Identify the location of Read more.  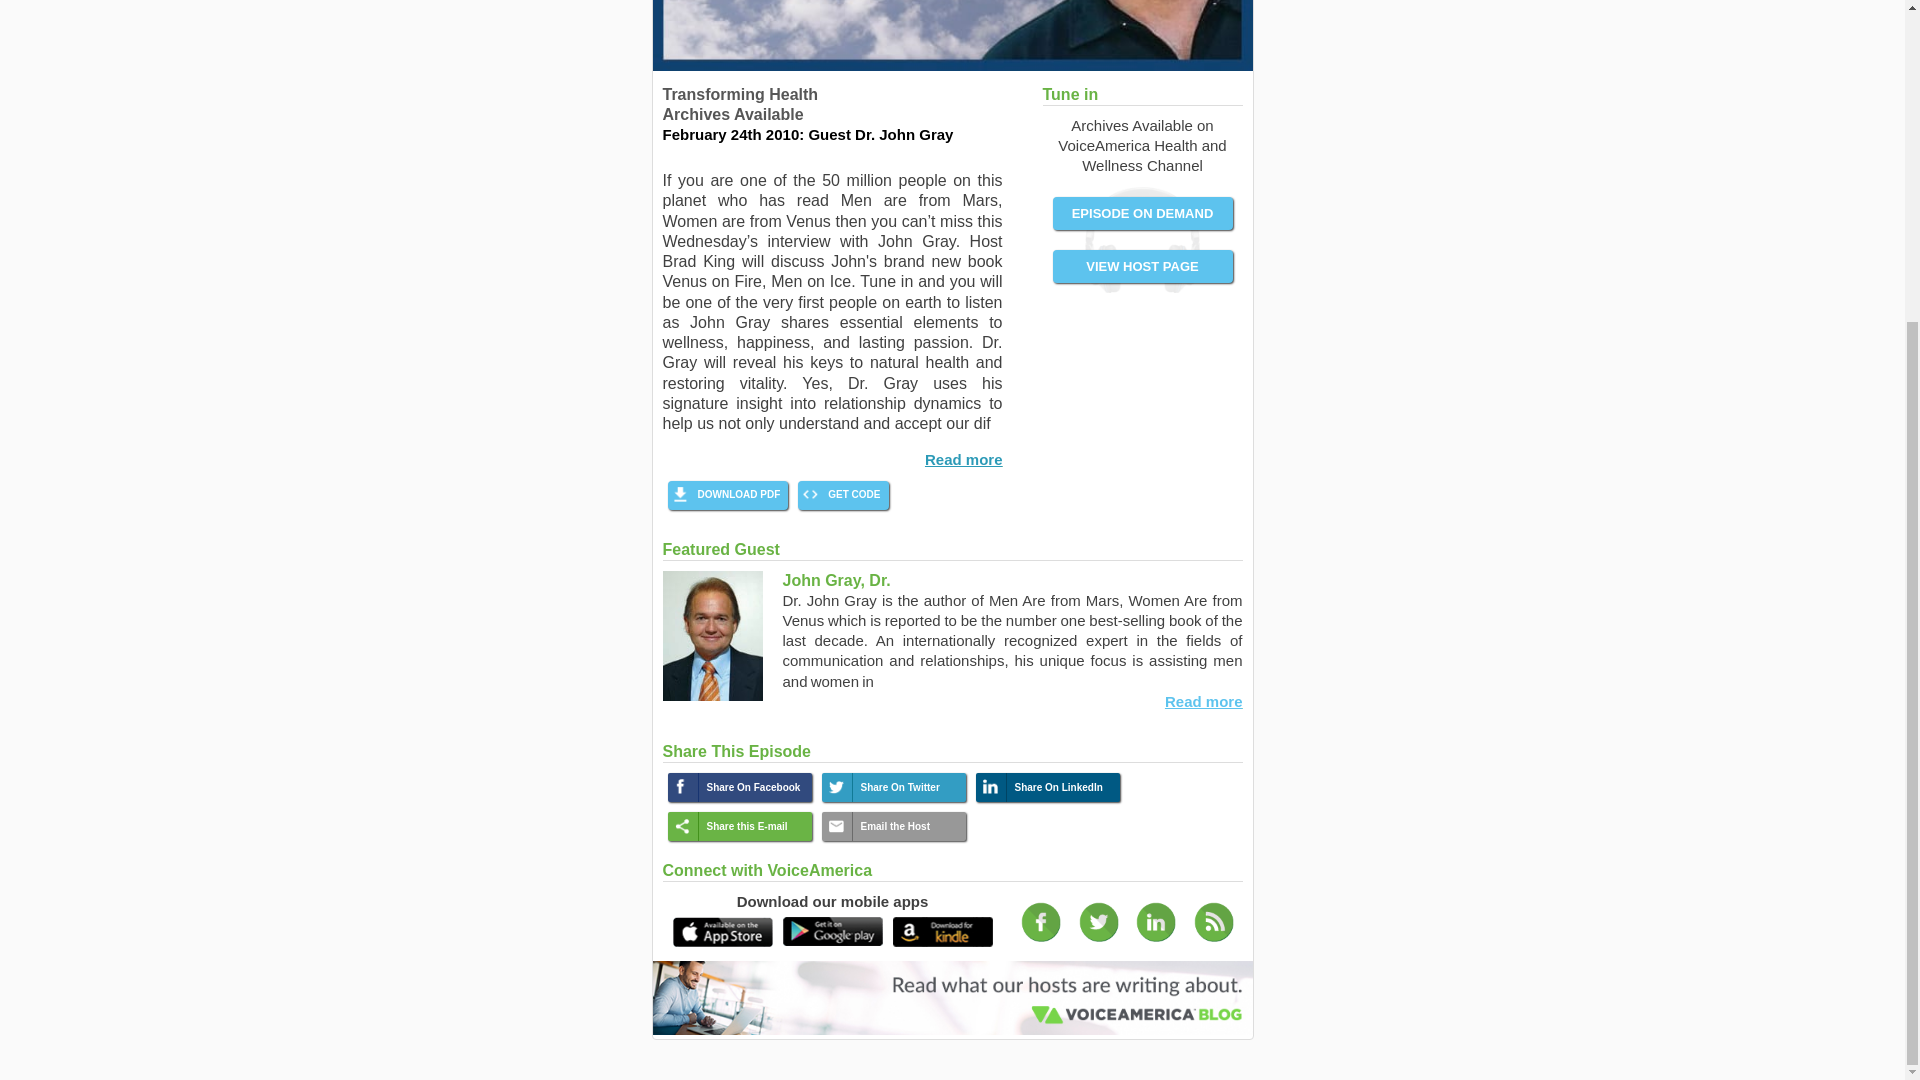
(1204, 701).